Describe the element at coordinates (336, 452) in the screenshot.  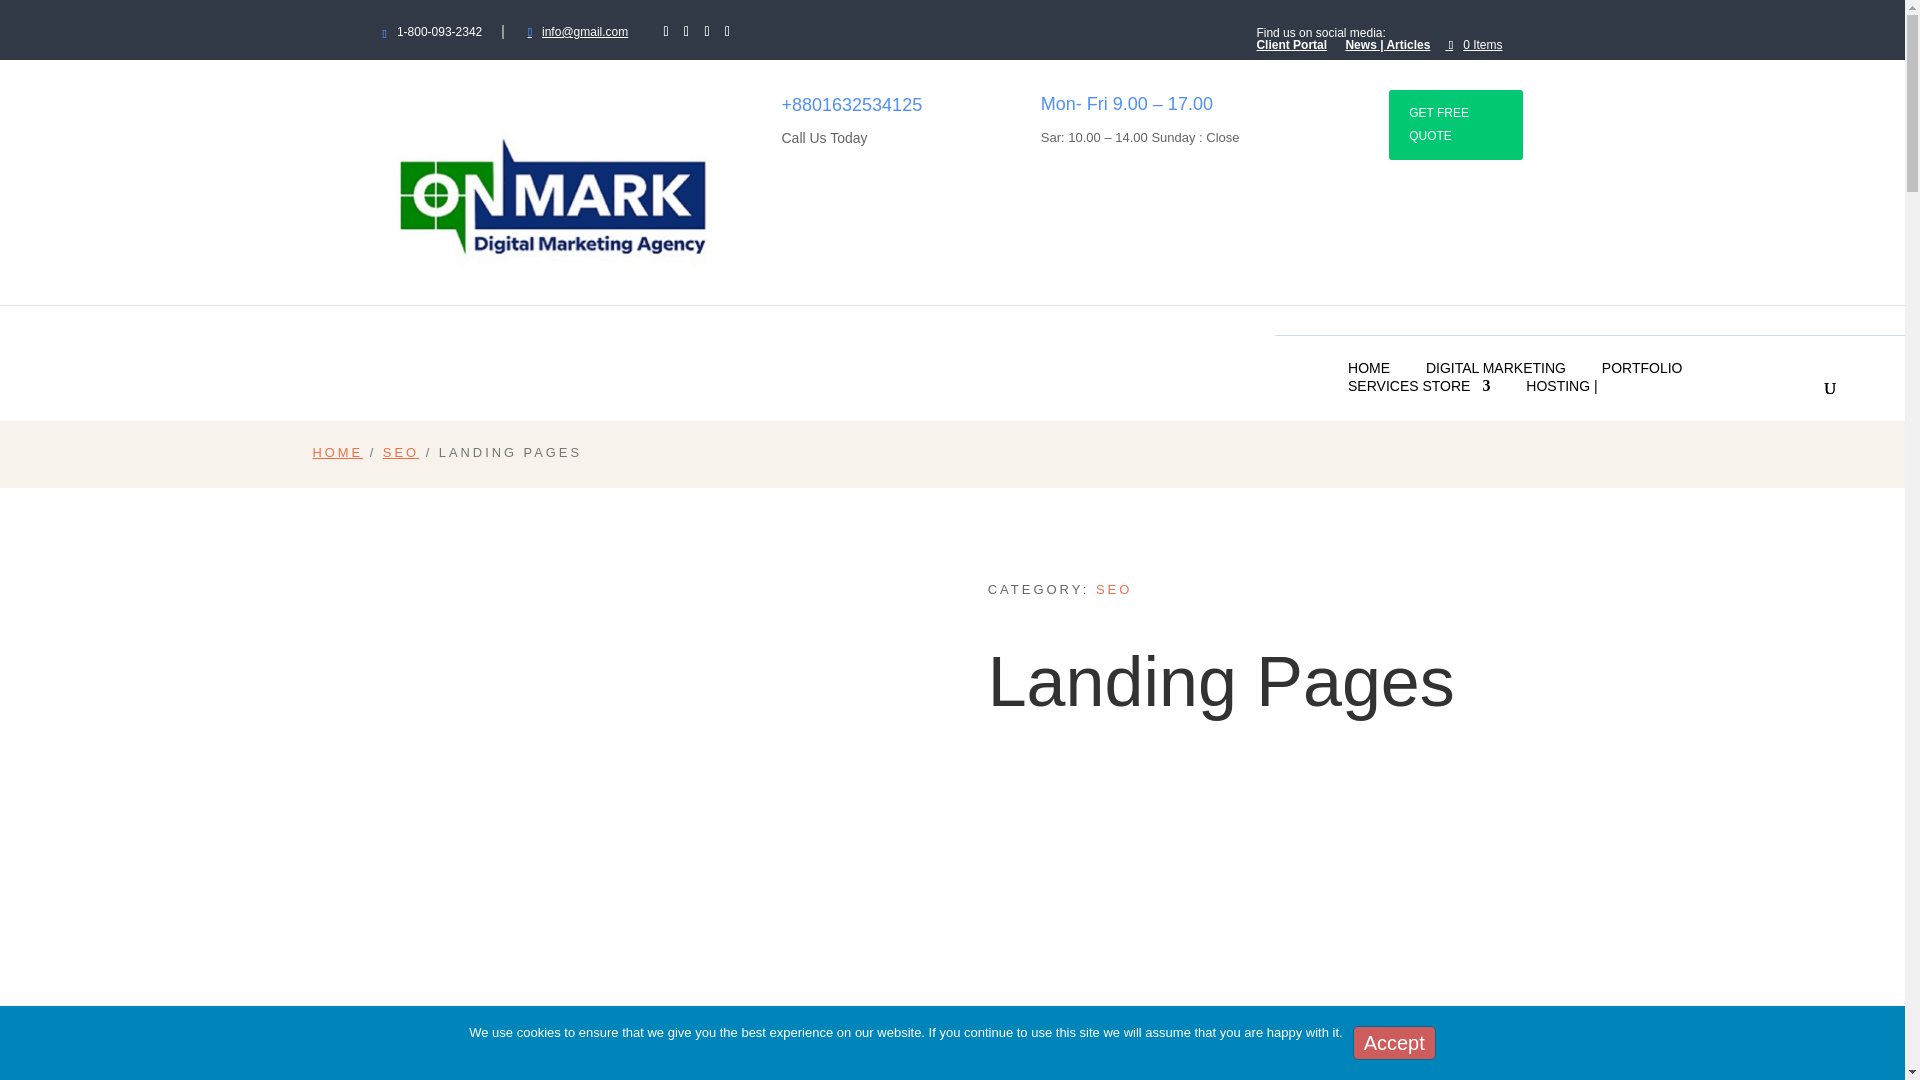
I see `HOME` at that location.